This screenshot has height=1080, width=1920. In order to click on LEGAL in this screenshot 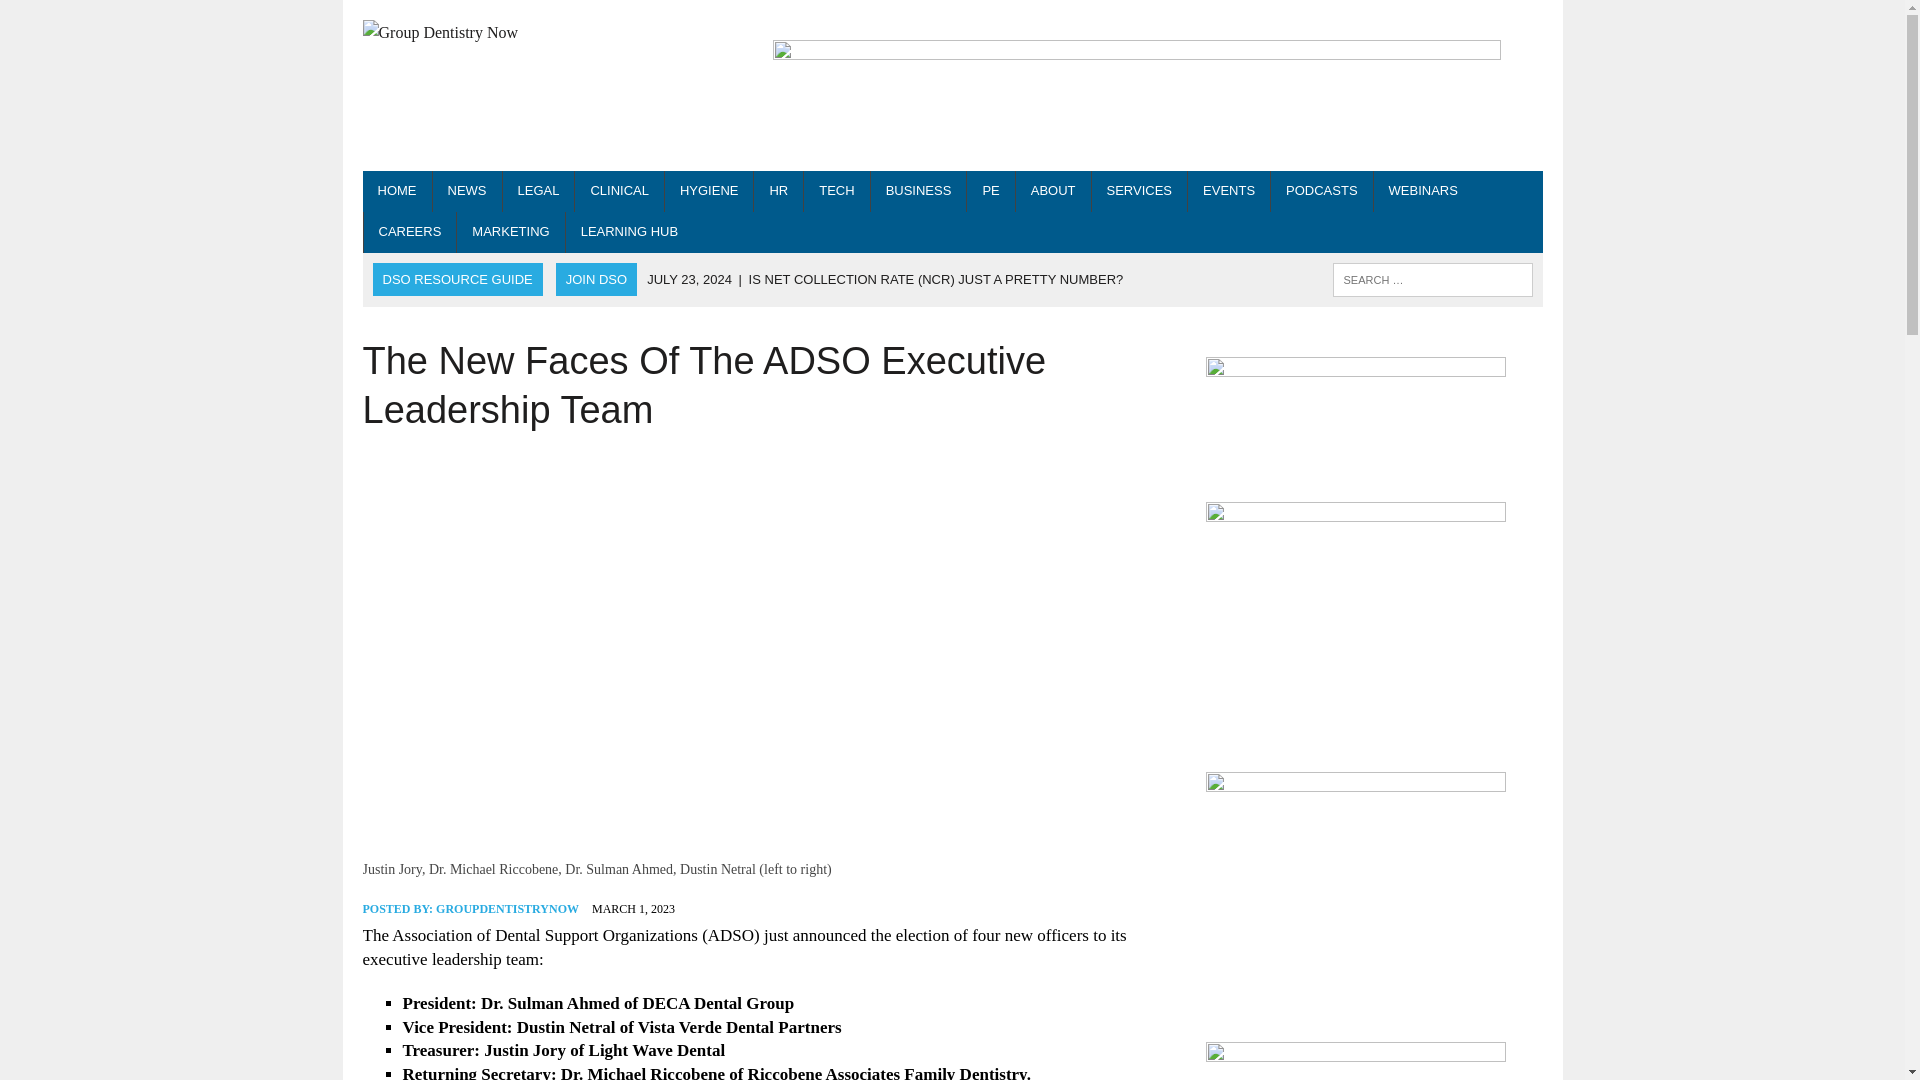, I will do `click(538, 190)`.